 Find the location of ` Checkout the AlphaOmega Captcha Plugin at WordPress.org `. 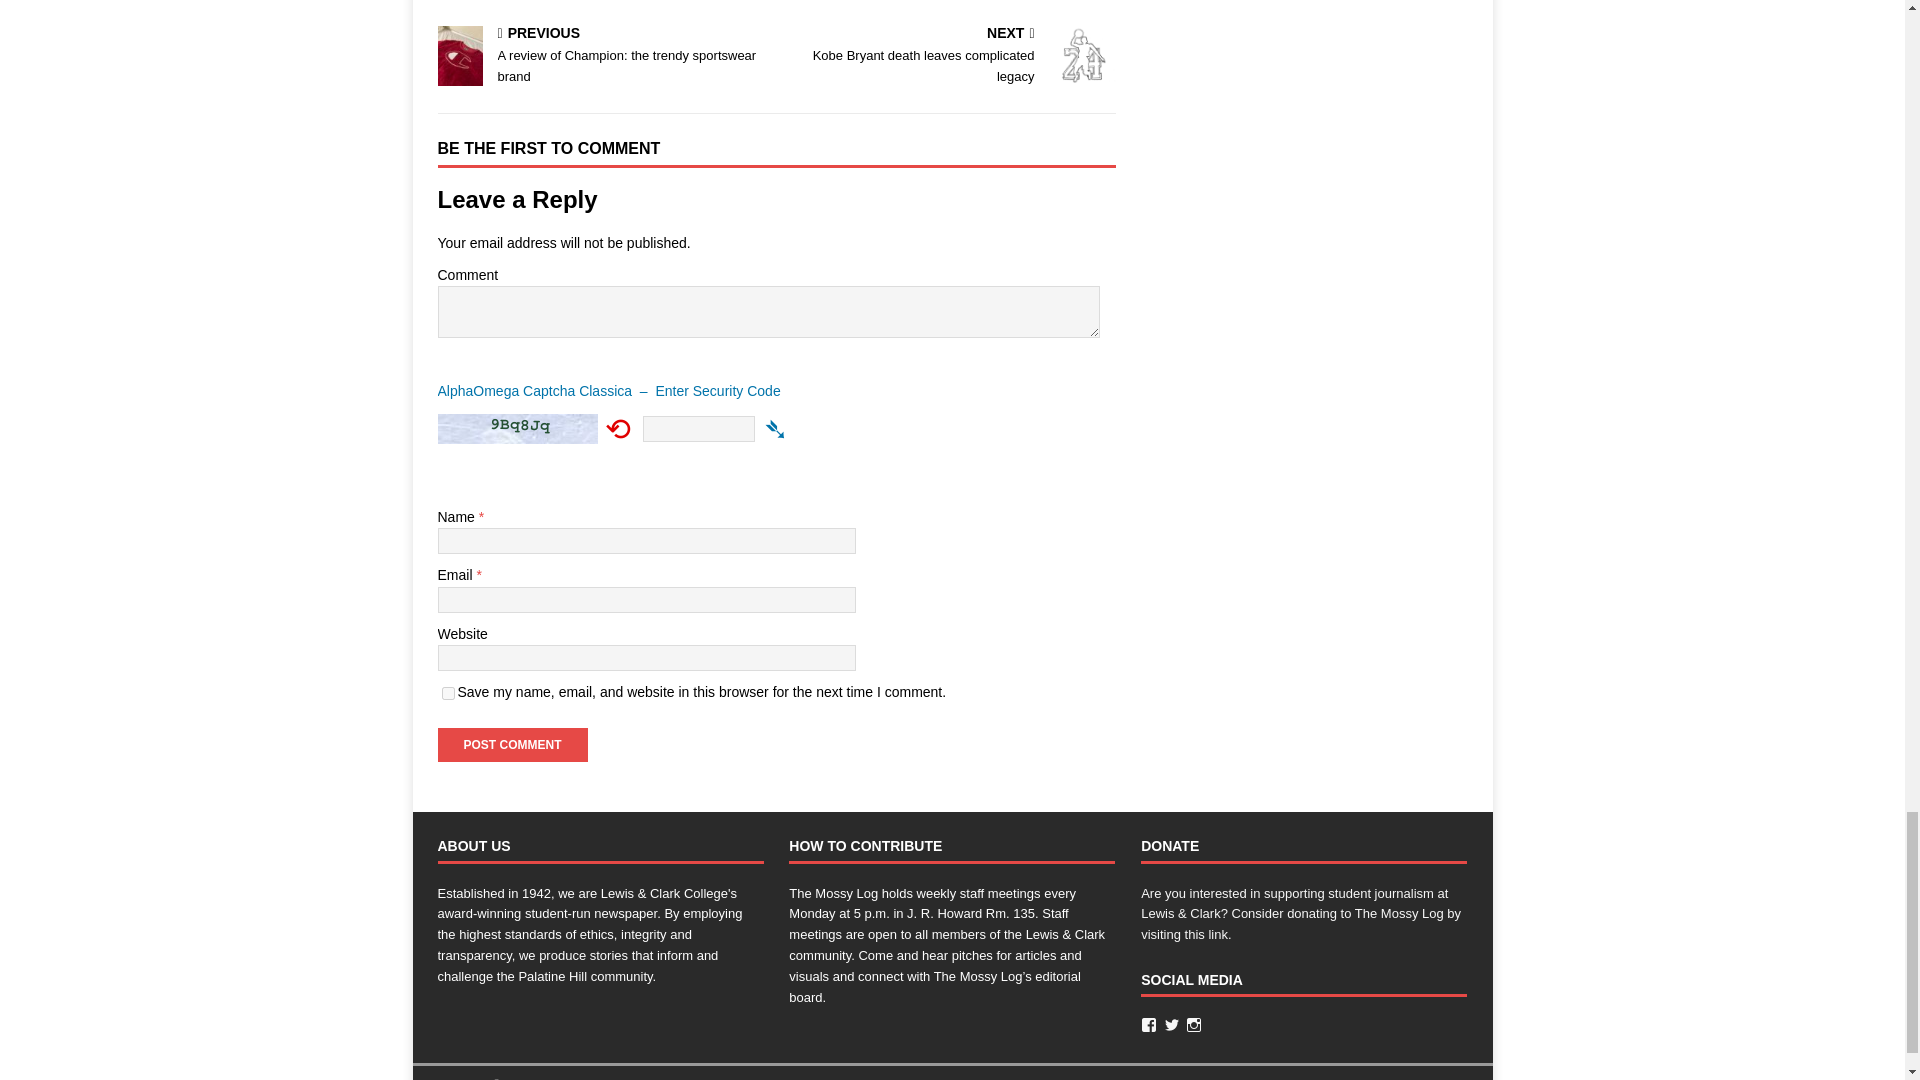

 Checkout the AlphaOmega Captcha Plugin at WordPress.org  is located at coordinates (776, 428).